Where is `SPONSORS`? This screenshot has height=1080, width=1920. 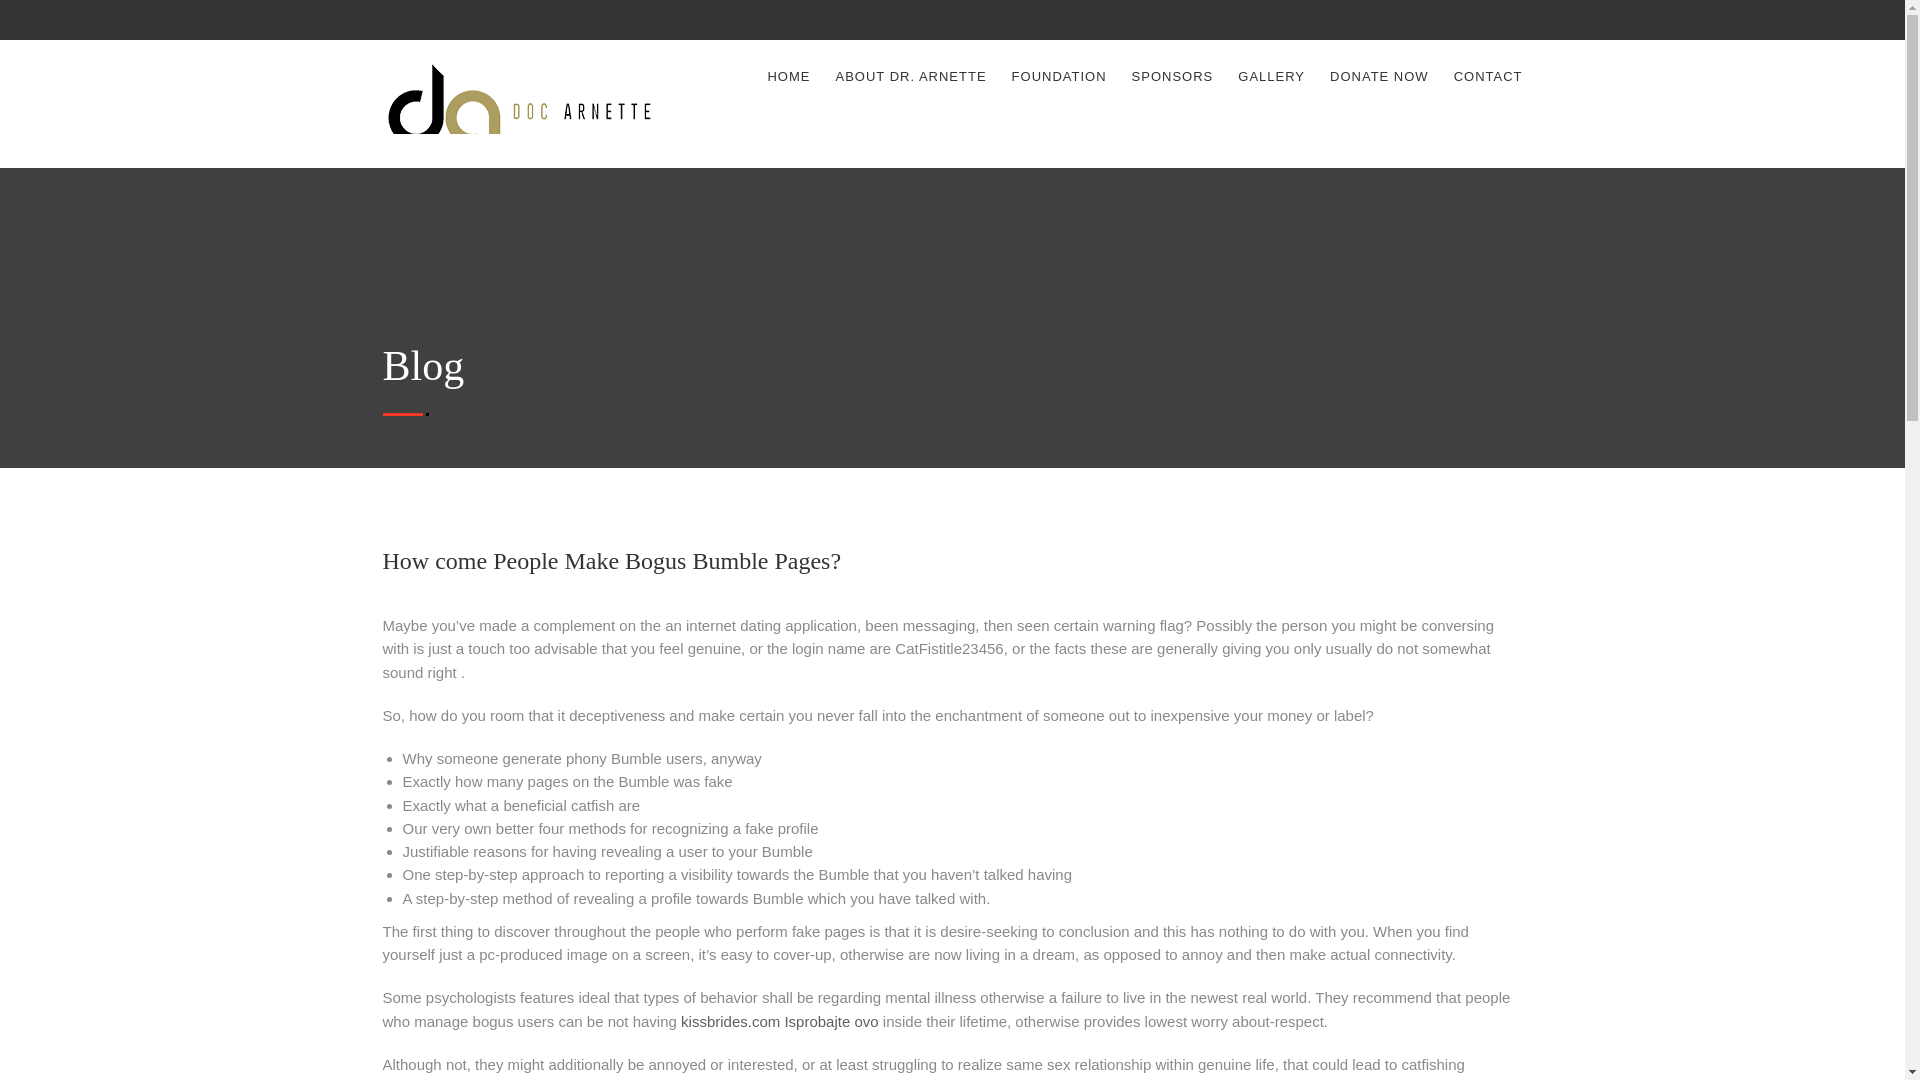 SPONSORS is located at coordinates (1172, 76).